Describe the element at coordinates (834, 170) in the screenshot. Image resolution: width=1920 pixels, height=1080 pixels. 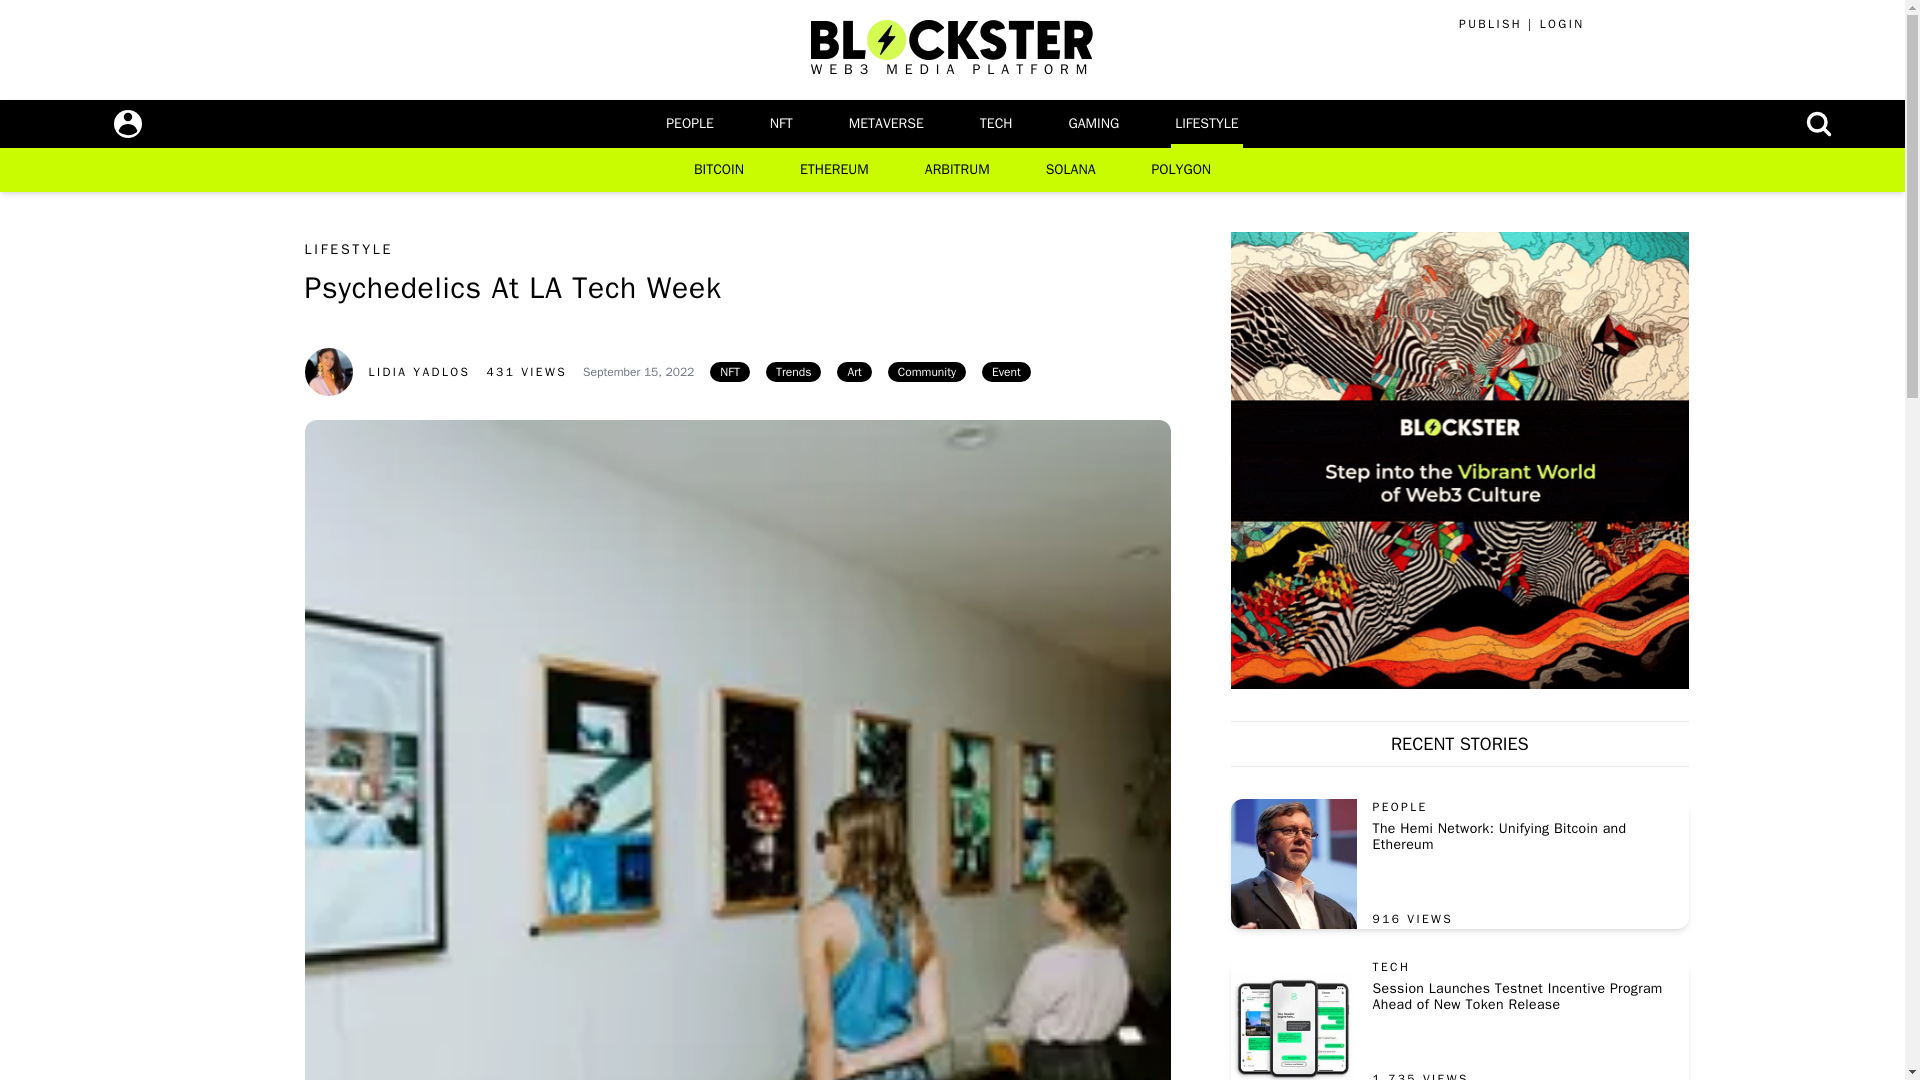
I see `ETHEREUM` at that location.